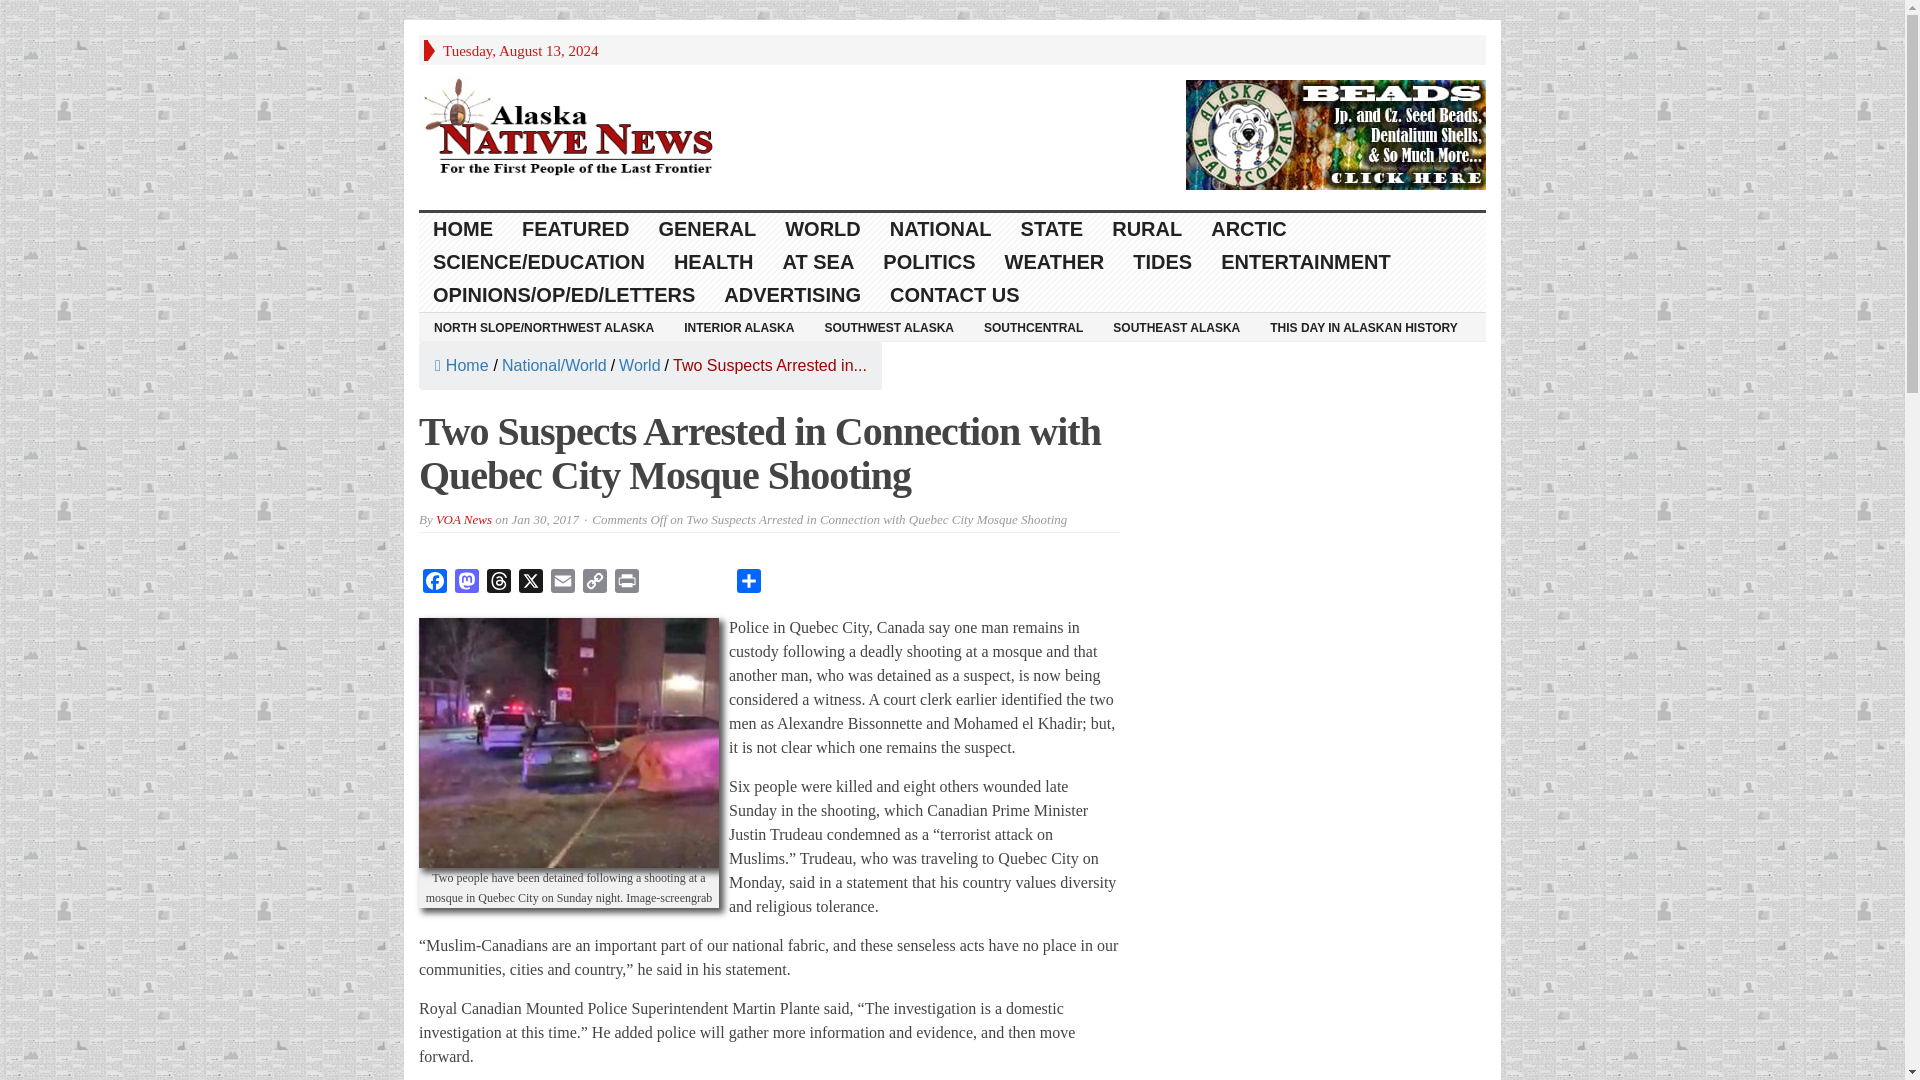 The image size is (1920, 1080). What do you see at coordinates (1306, 262) in the screenshot?
I see `ENTERTAINMENT` at bounding box center [1306, 262].